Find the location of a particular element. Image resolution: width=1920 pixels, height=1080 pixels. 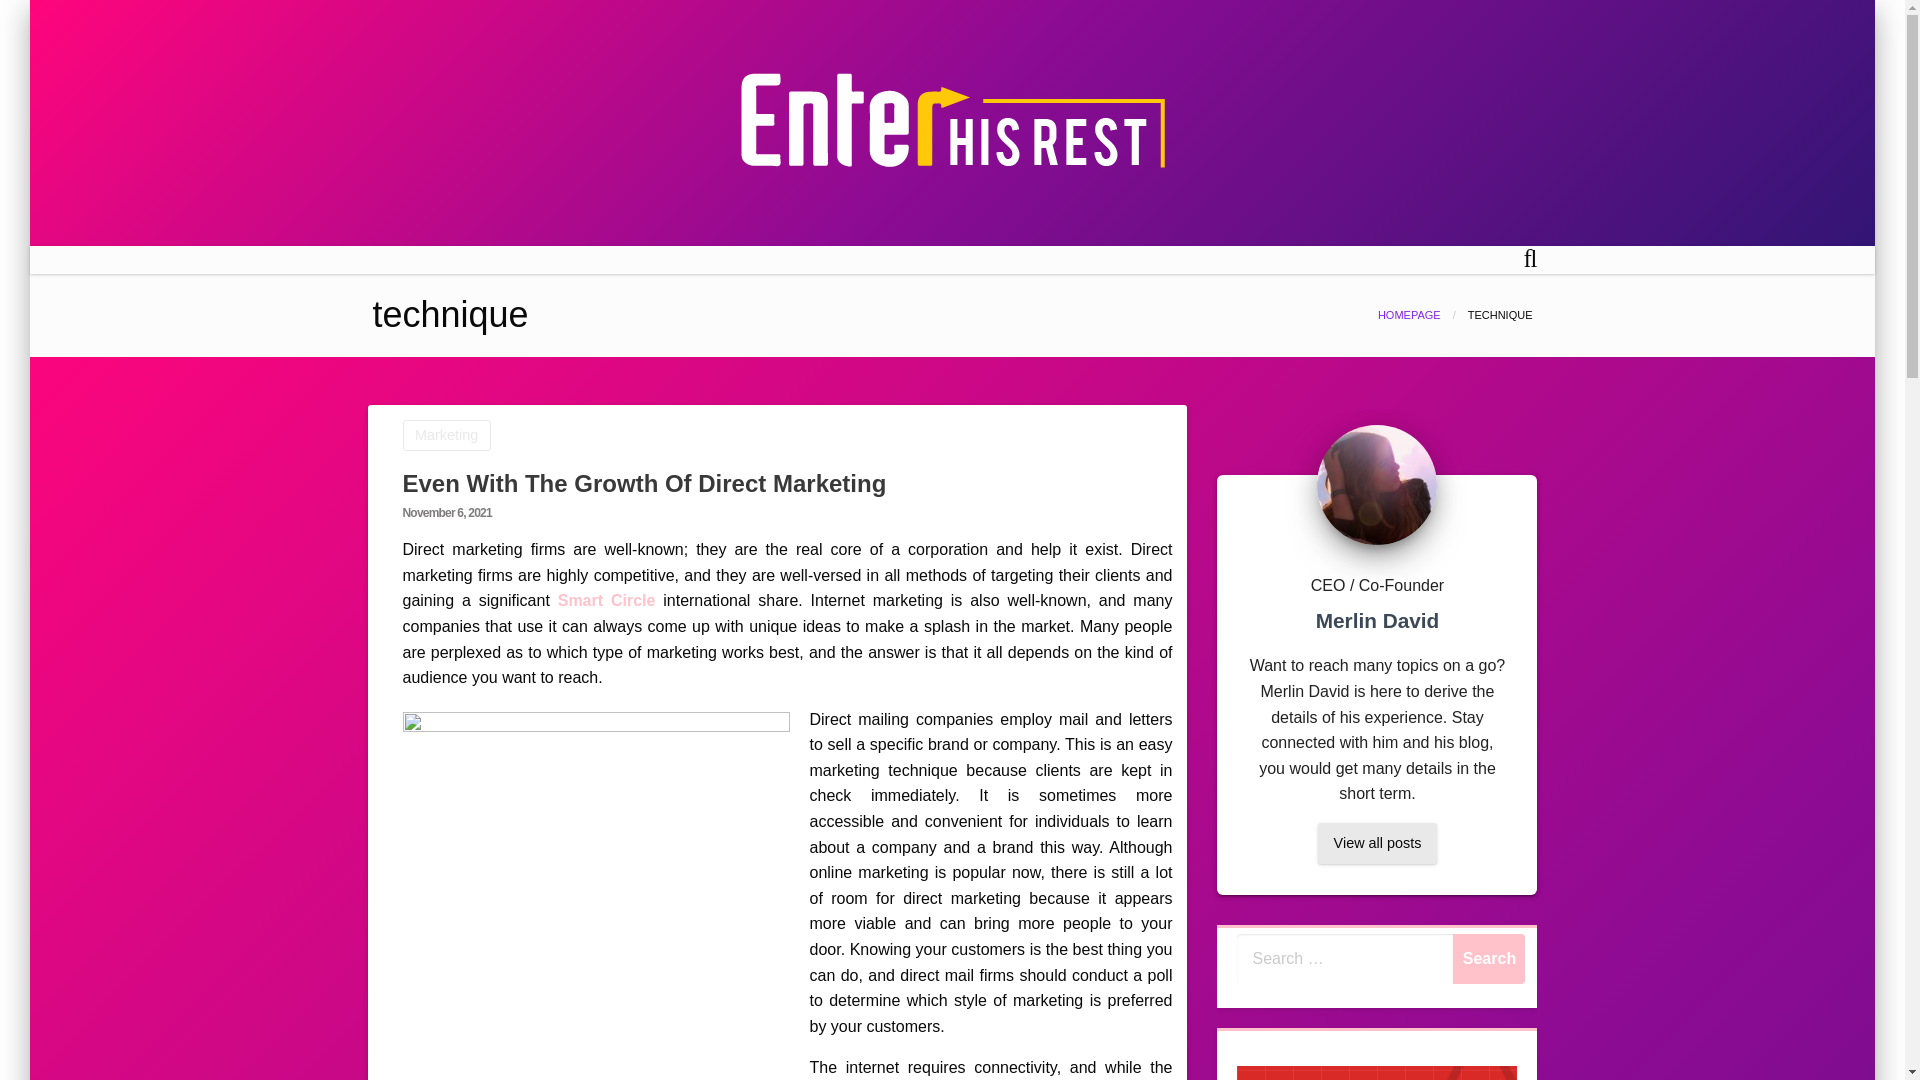

View all posts is located at coordinates (1376, 843).